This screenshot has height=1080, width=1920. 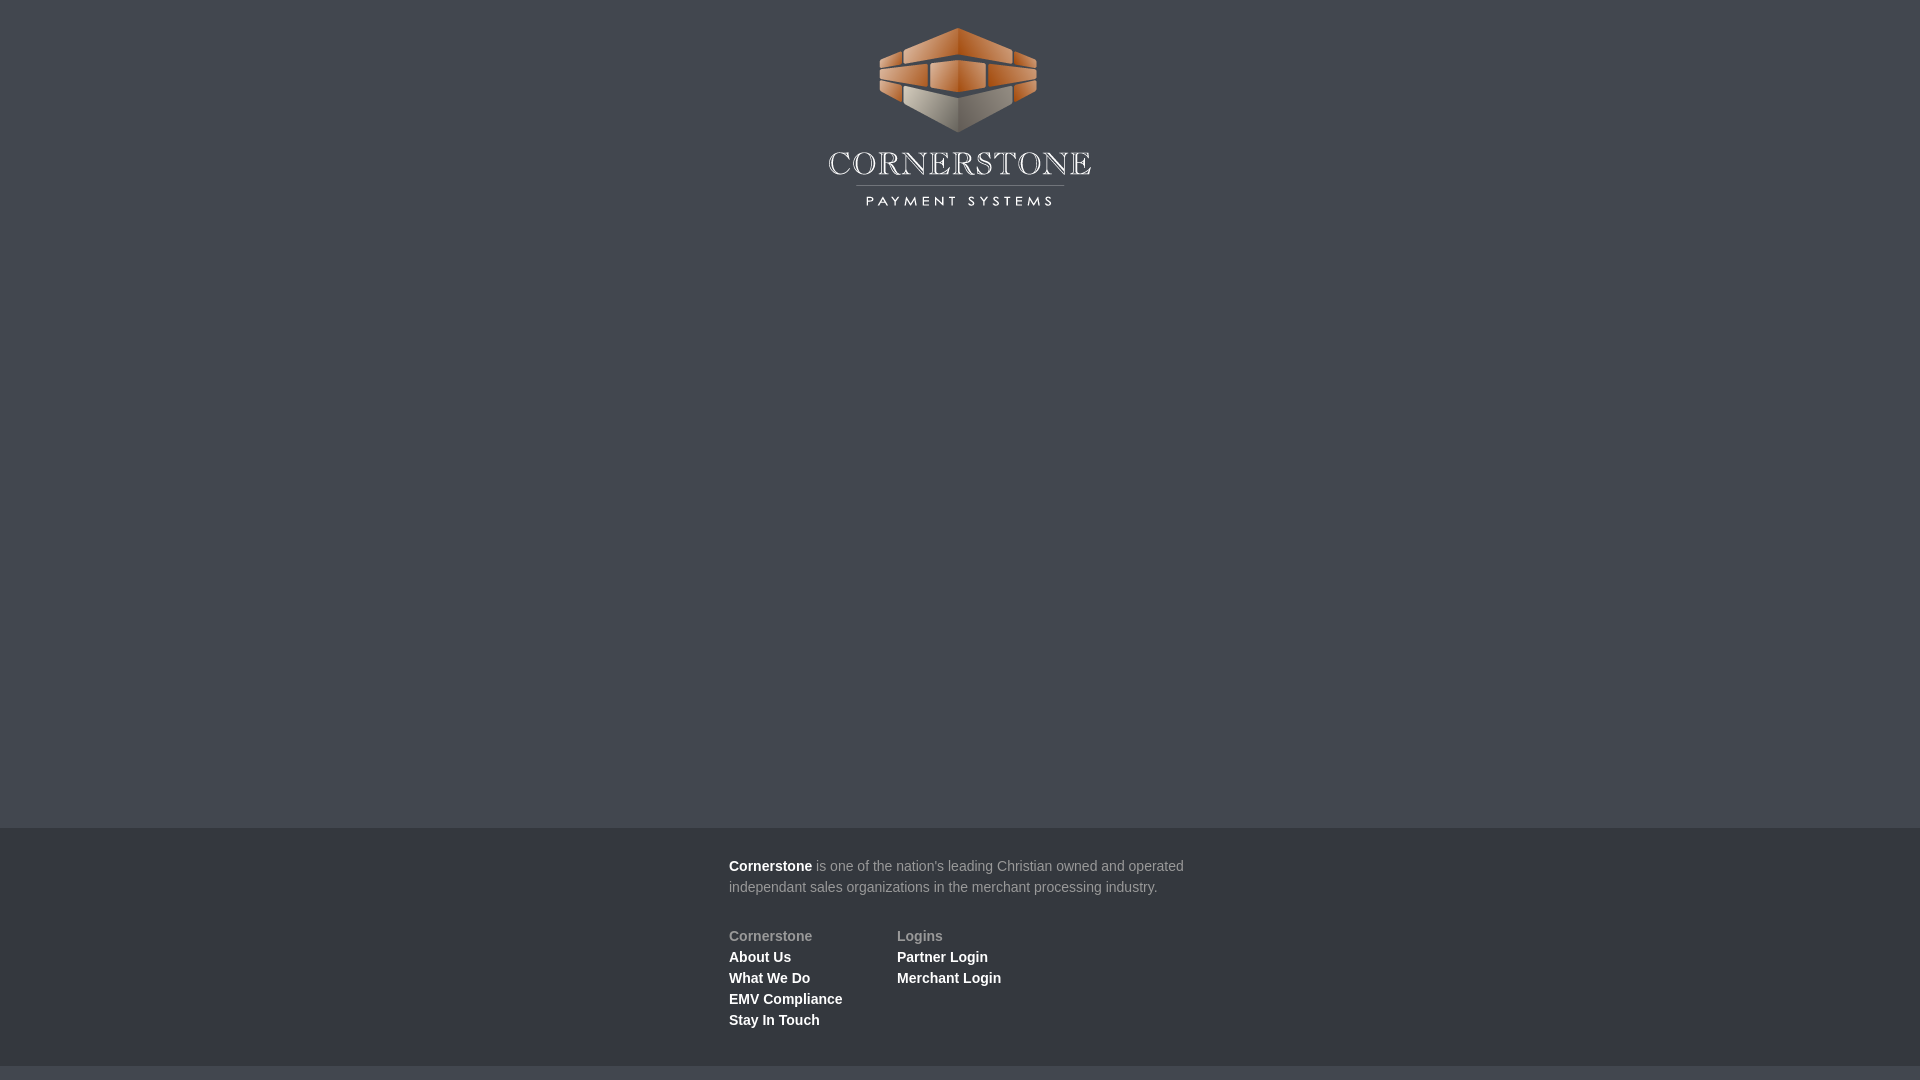 What do you see at coordinates (774, 1020) in the screenshot?
I see `Stay In Touch` at bounding box center [774, 1020].